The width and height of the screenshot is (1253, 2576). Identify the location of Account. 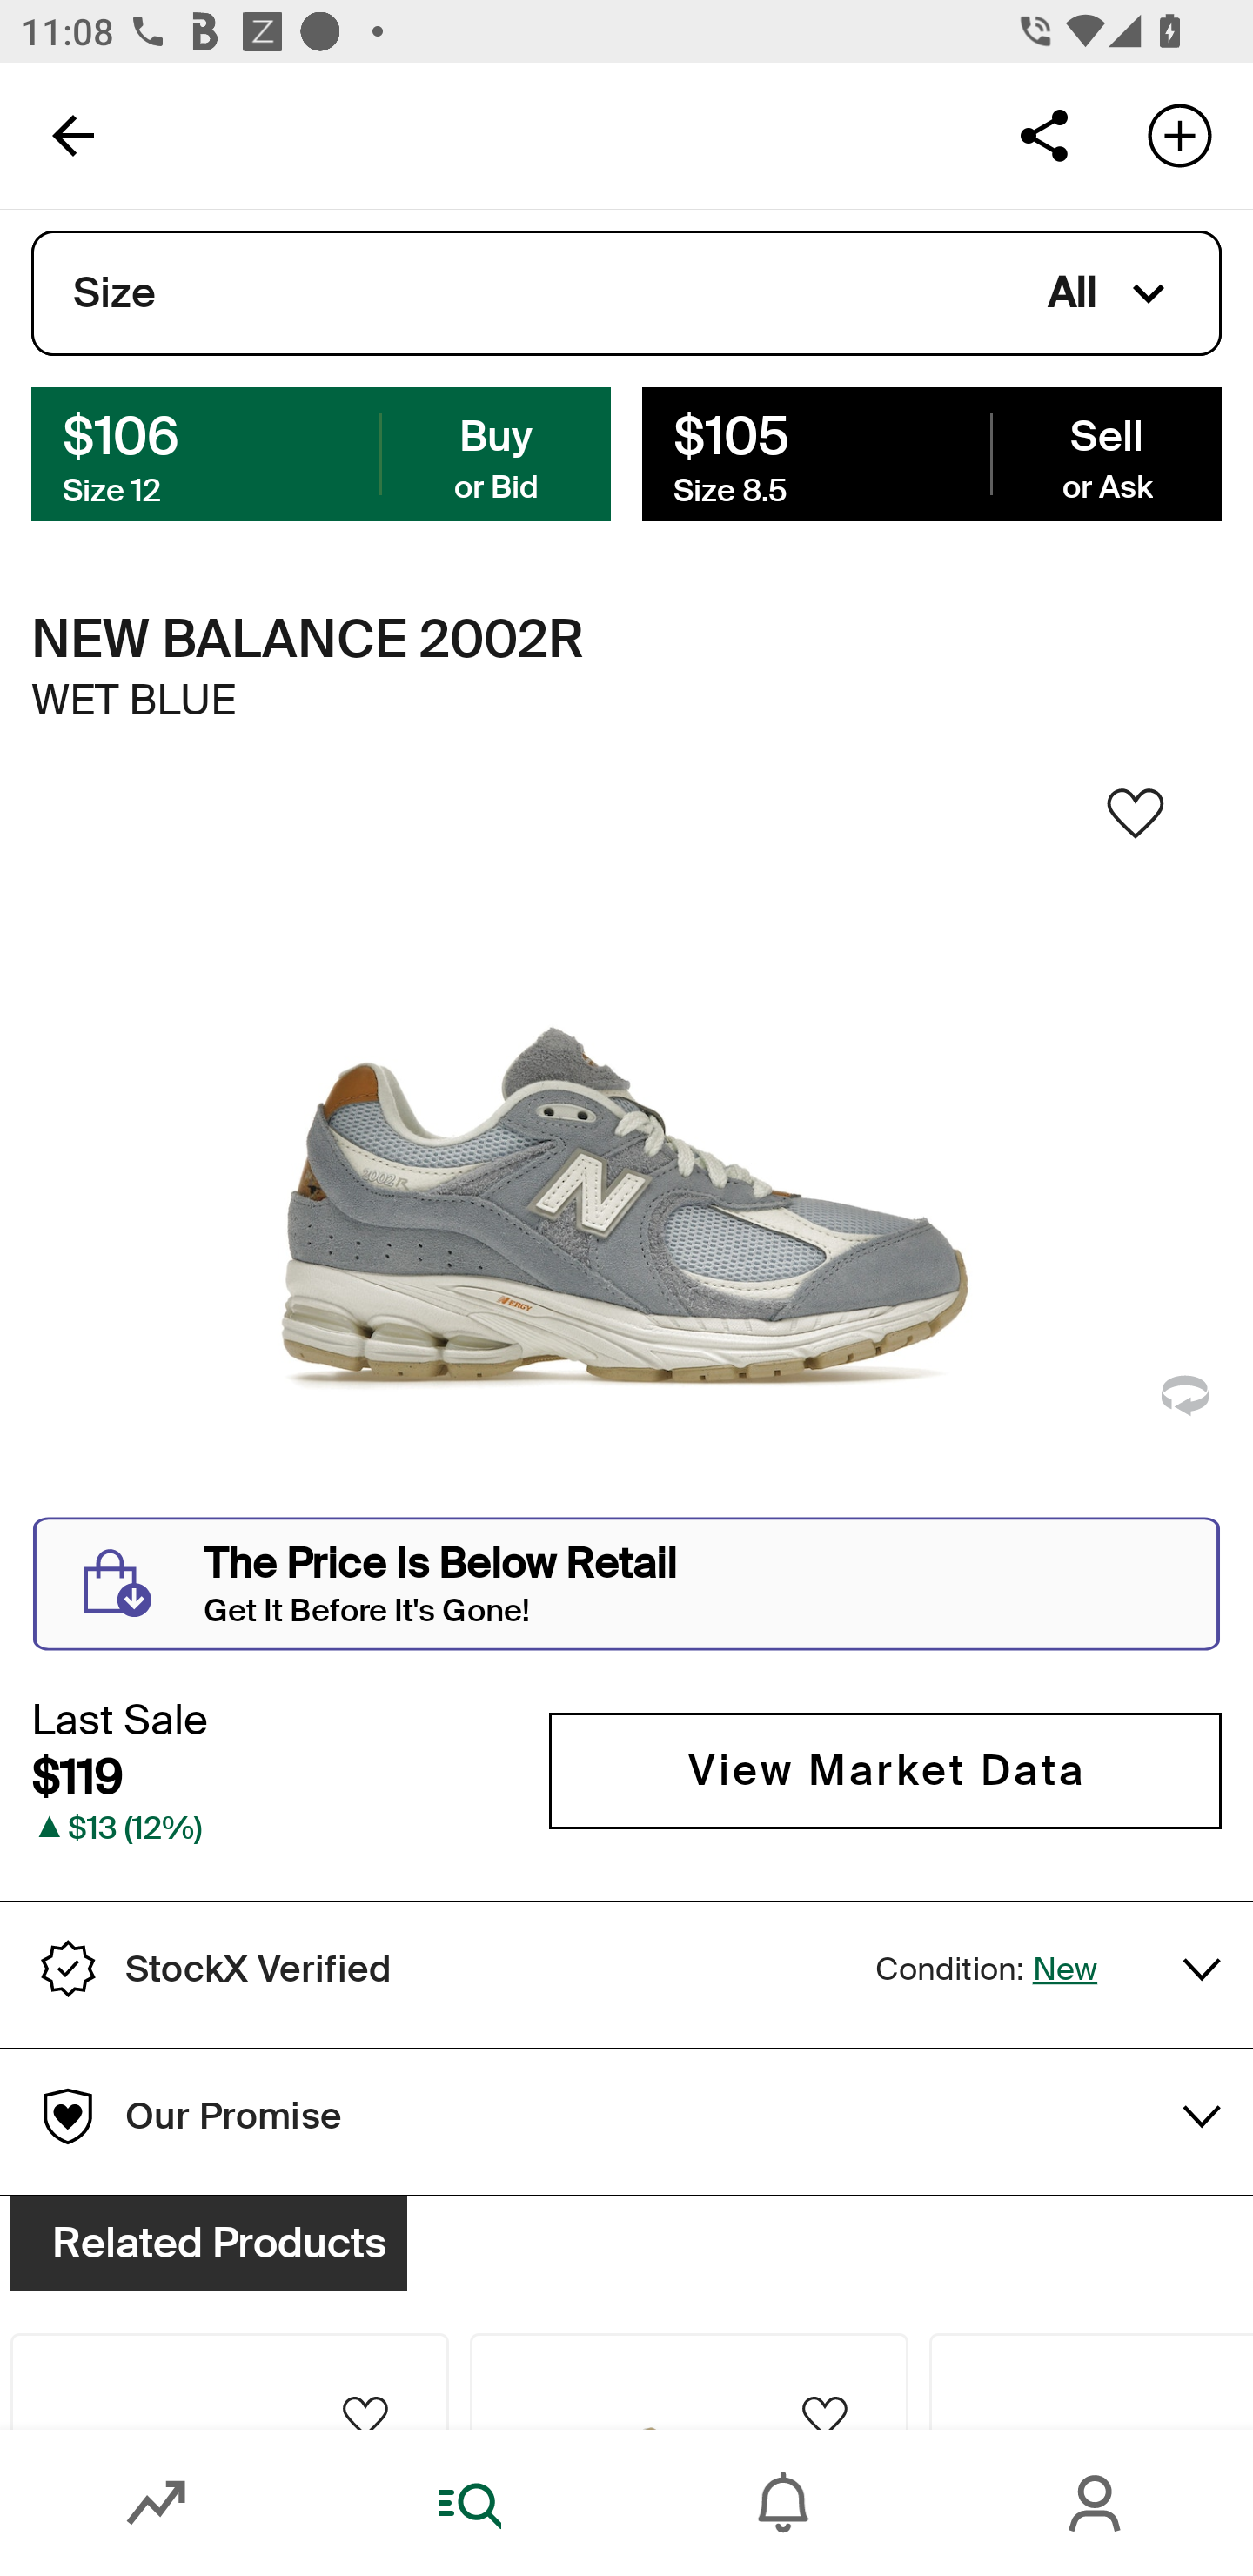
(1096, 2503).